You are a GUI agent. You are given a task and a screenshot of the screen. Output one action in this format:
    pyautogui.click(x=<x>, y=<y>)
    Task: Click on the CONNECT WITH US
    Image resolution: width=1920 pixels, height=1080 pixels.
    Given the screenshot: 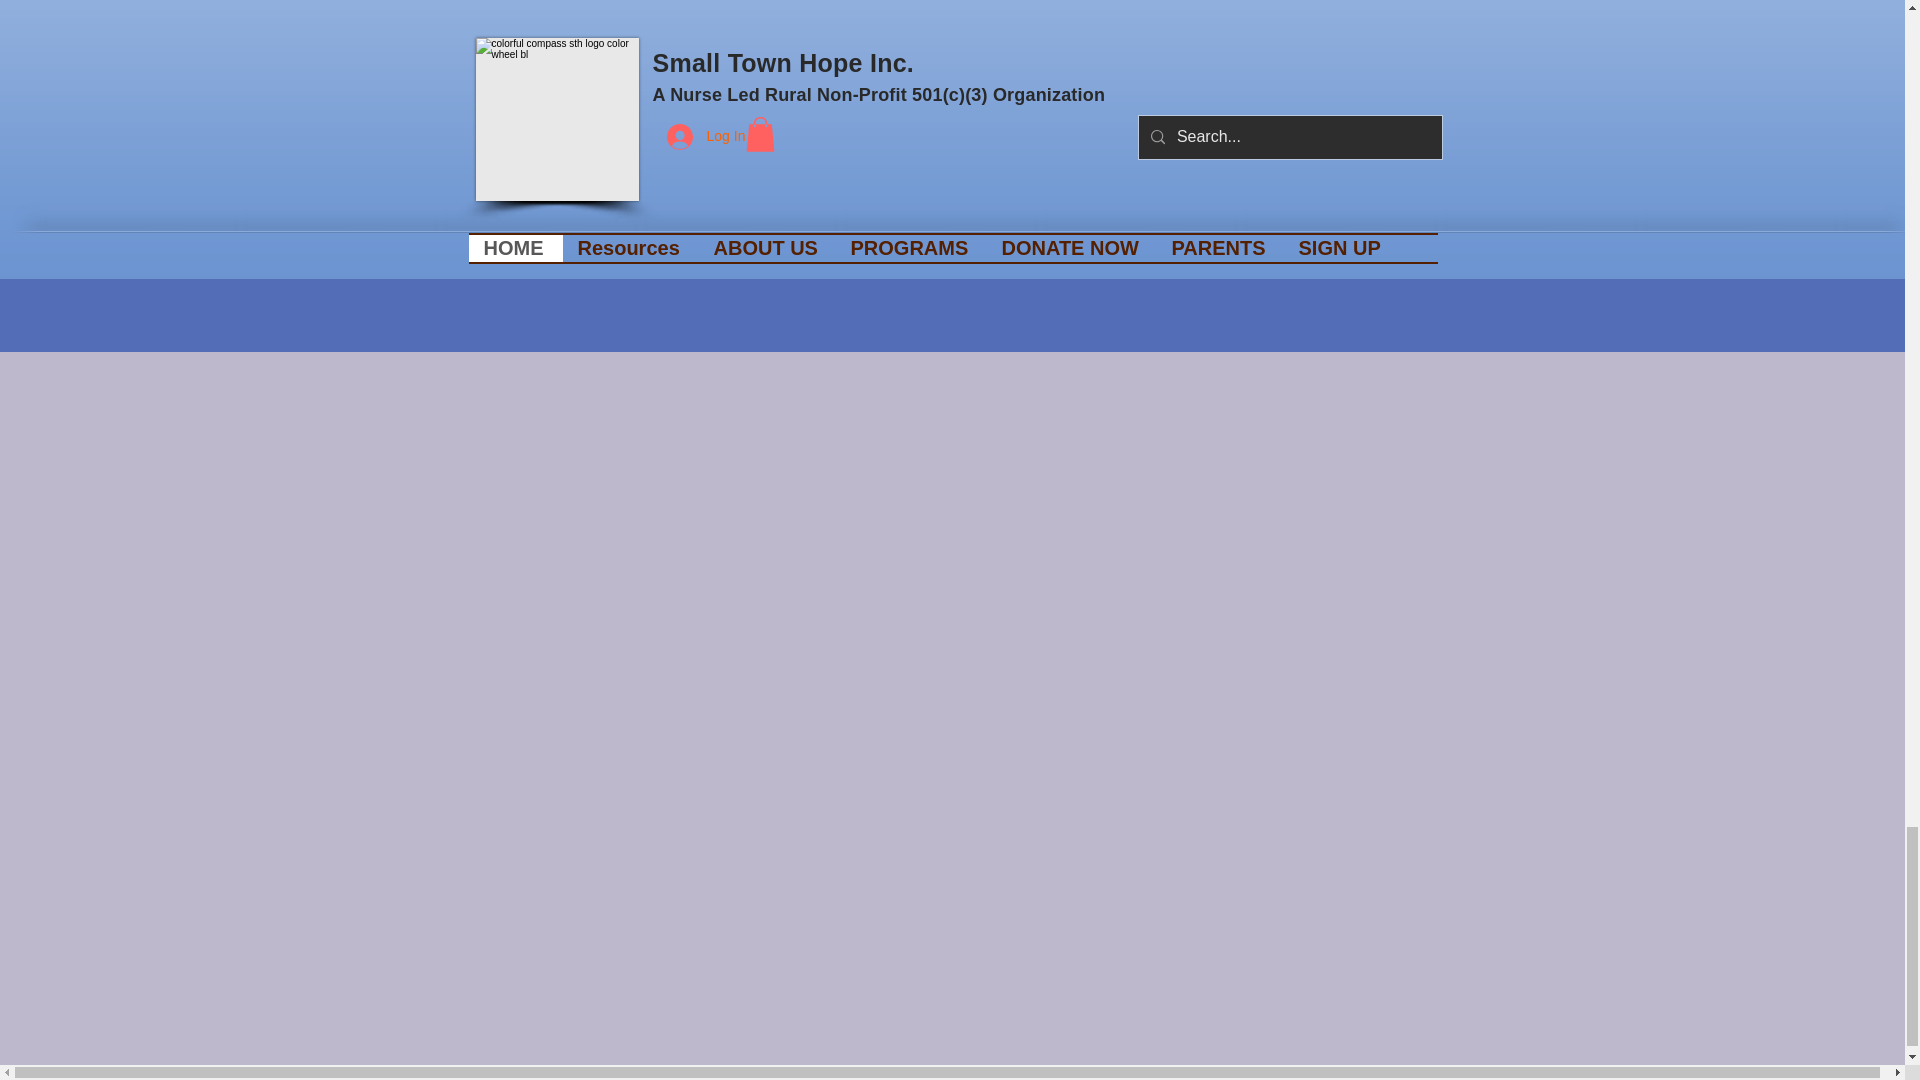 What is the action you would take?
    pyautogui.click(x=1284, y=2)
    